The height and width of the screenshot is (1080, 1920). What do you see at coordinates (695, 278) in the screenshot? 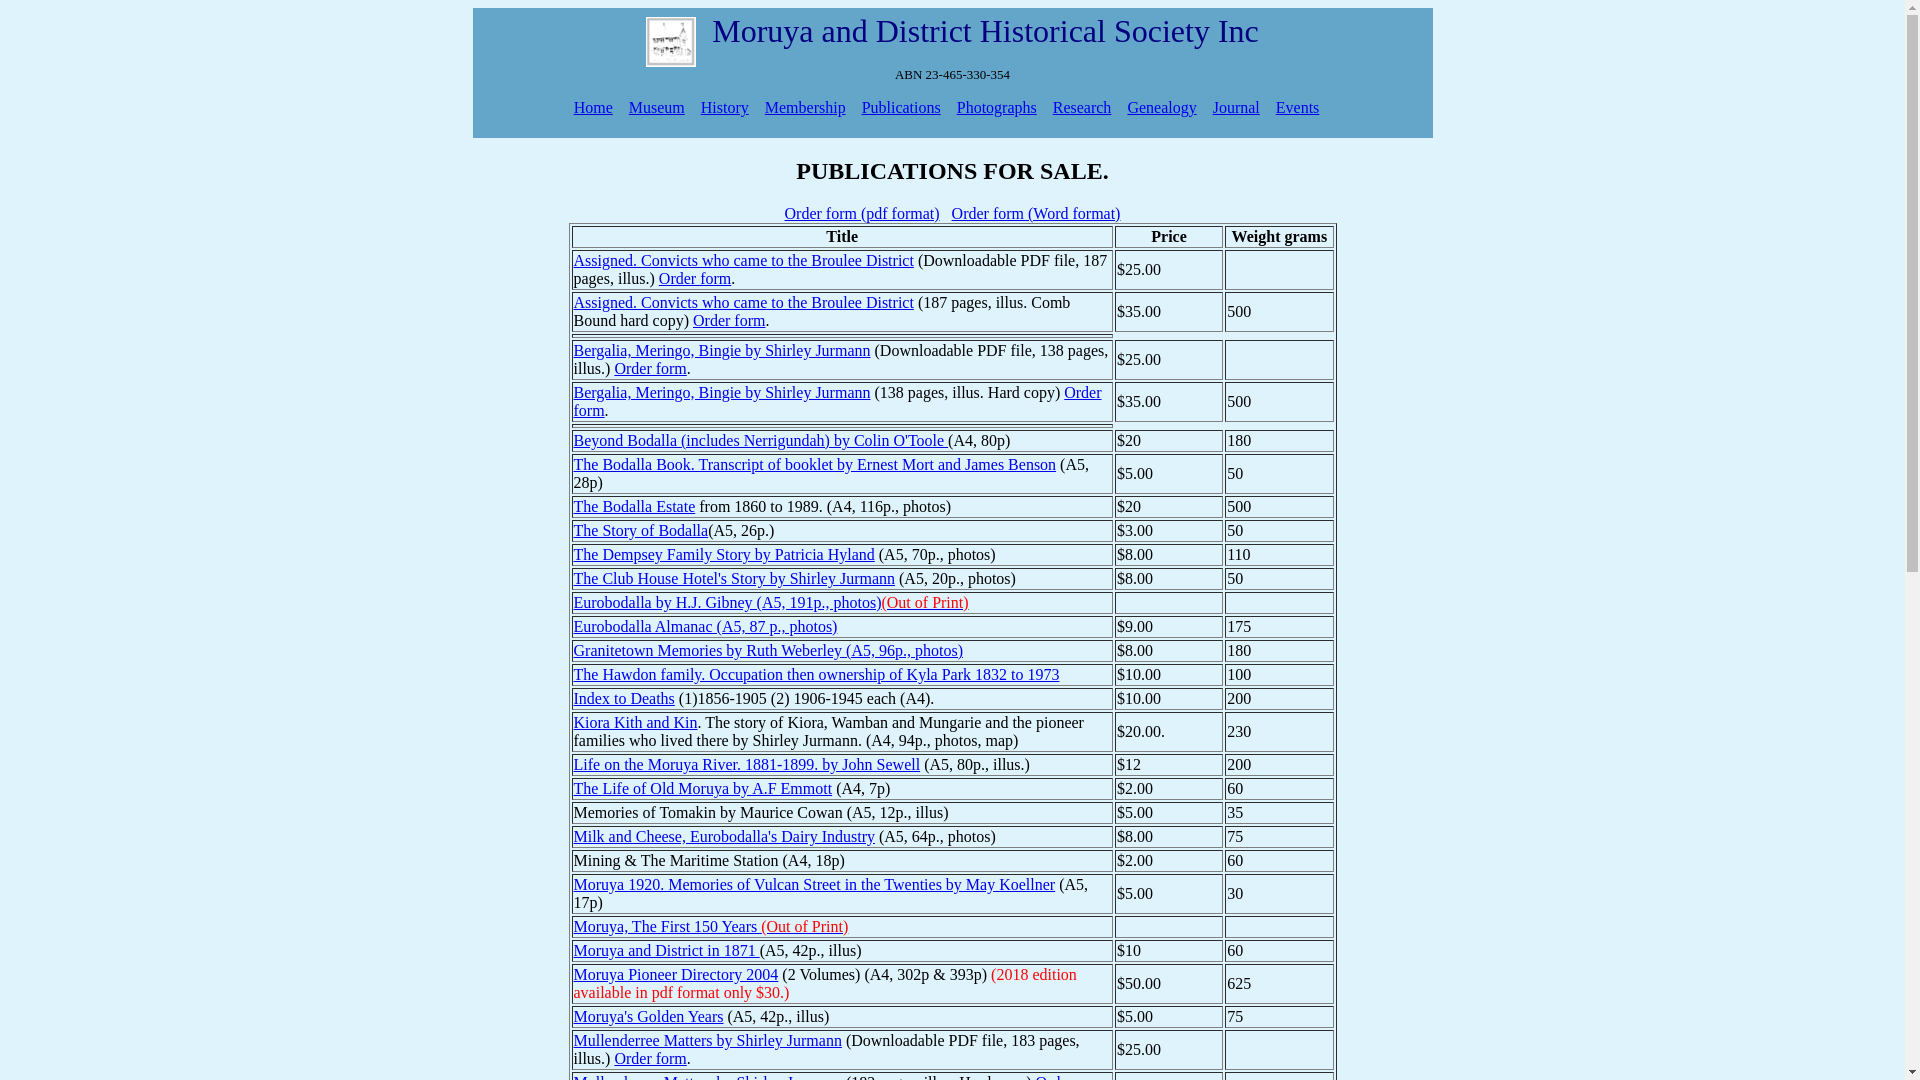
I see `Order form` at bounding box center [695, 278].